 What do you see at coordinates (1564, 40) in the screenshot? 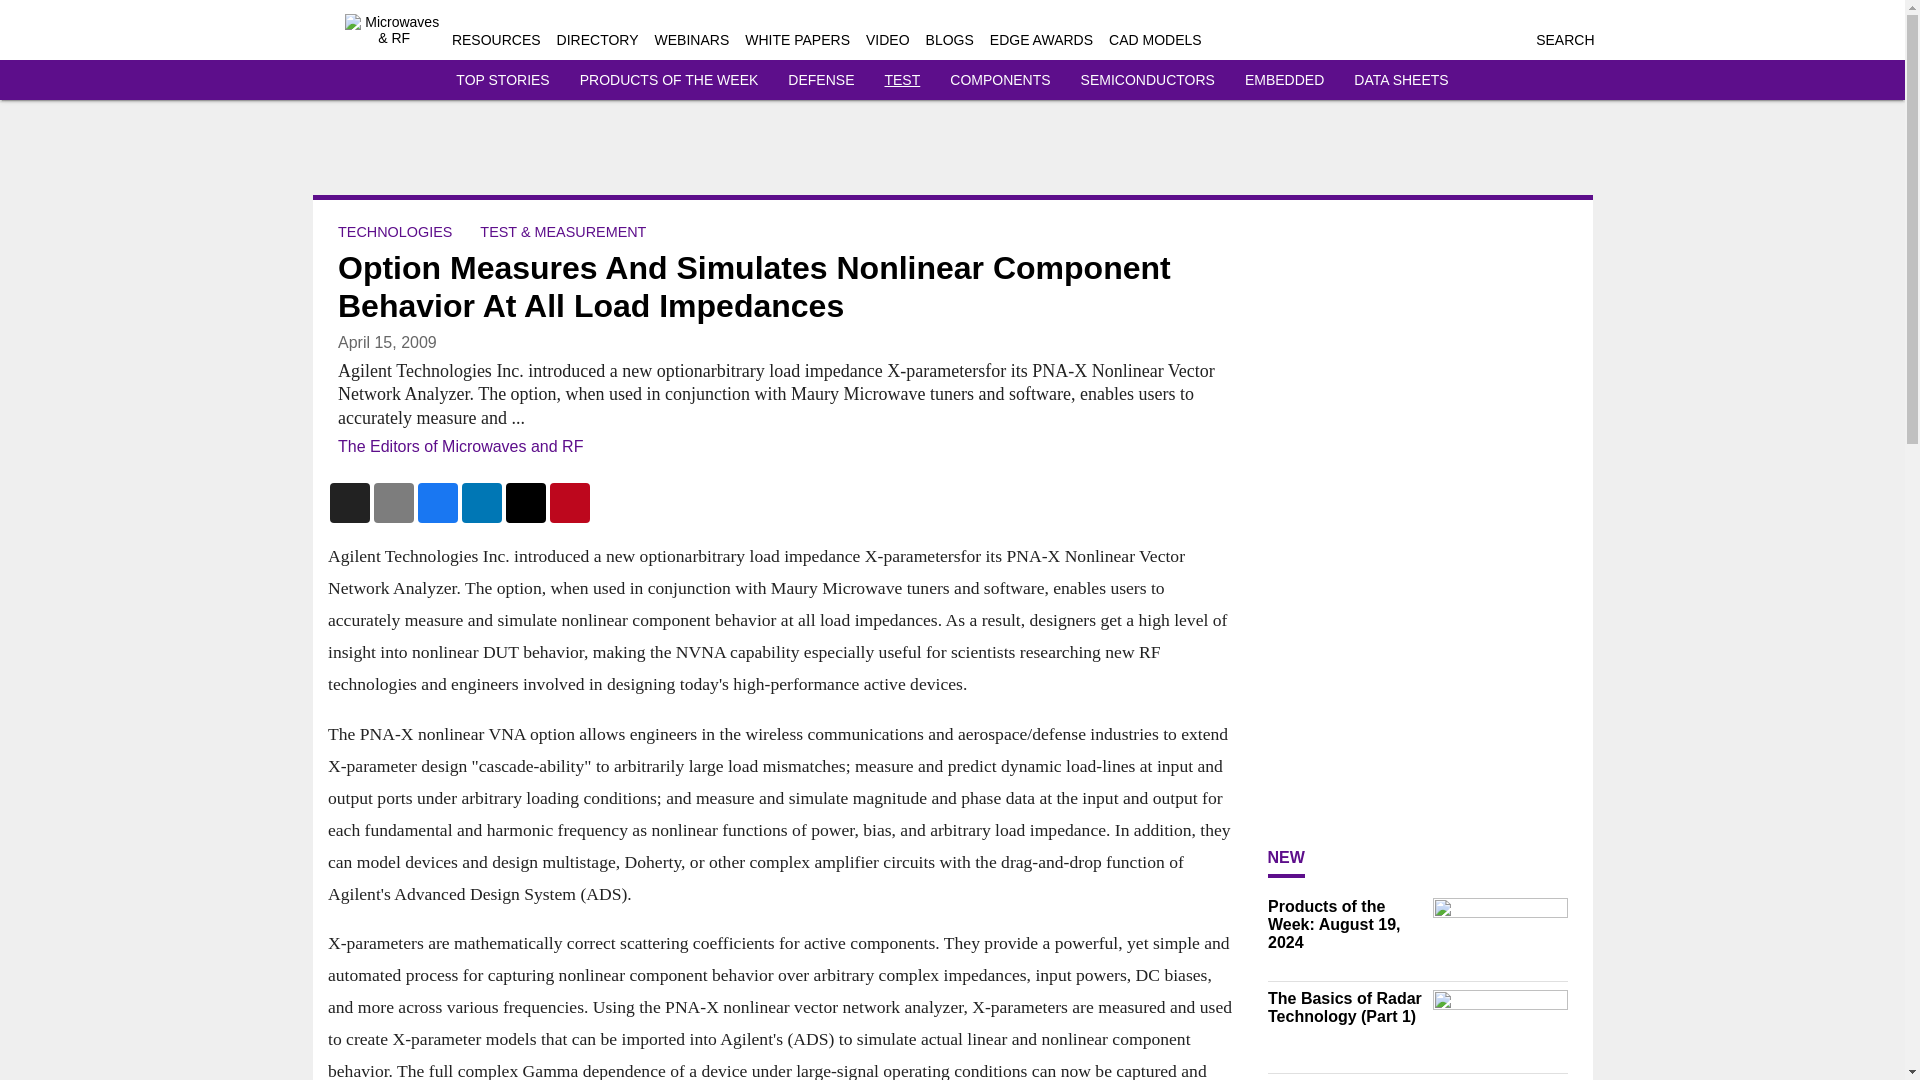
I see `SEARCH` at bounding box center [1564, 40].